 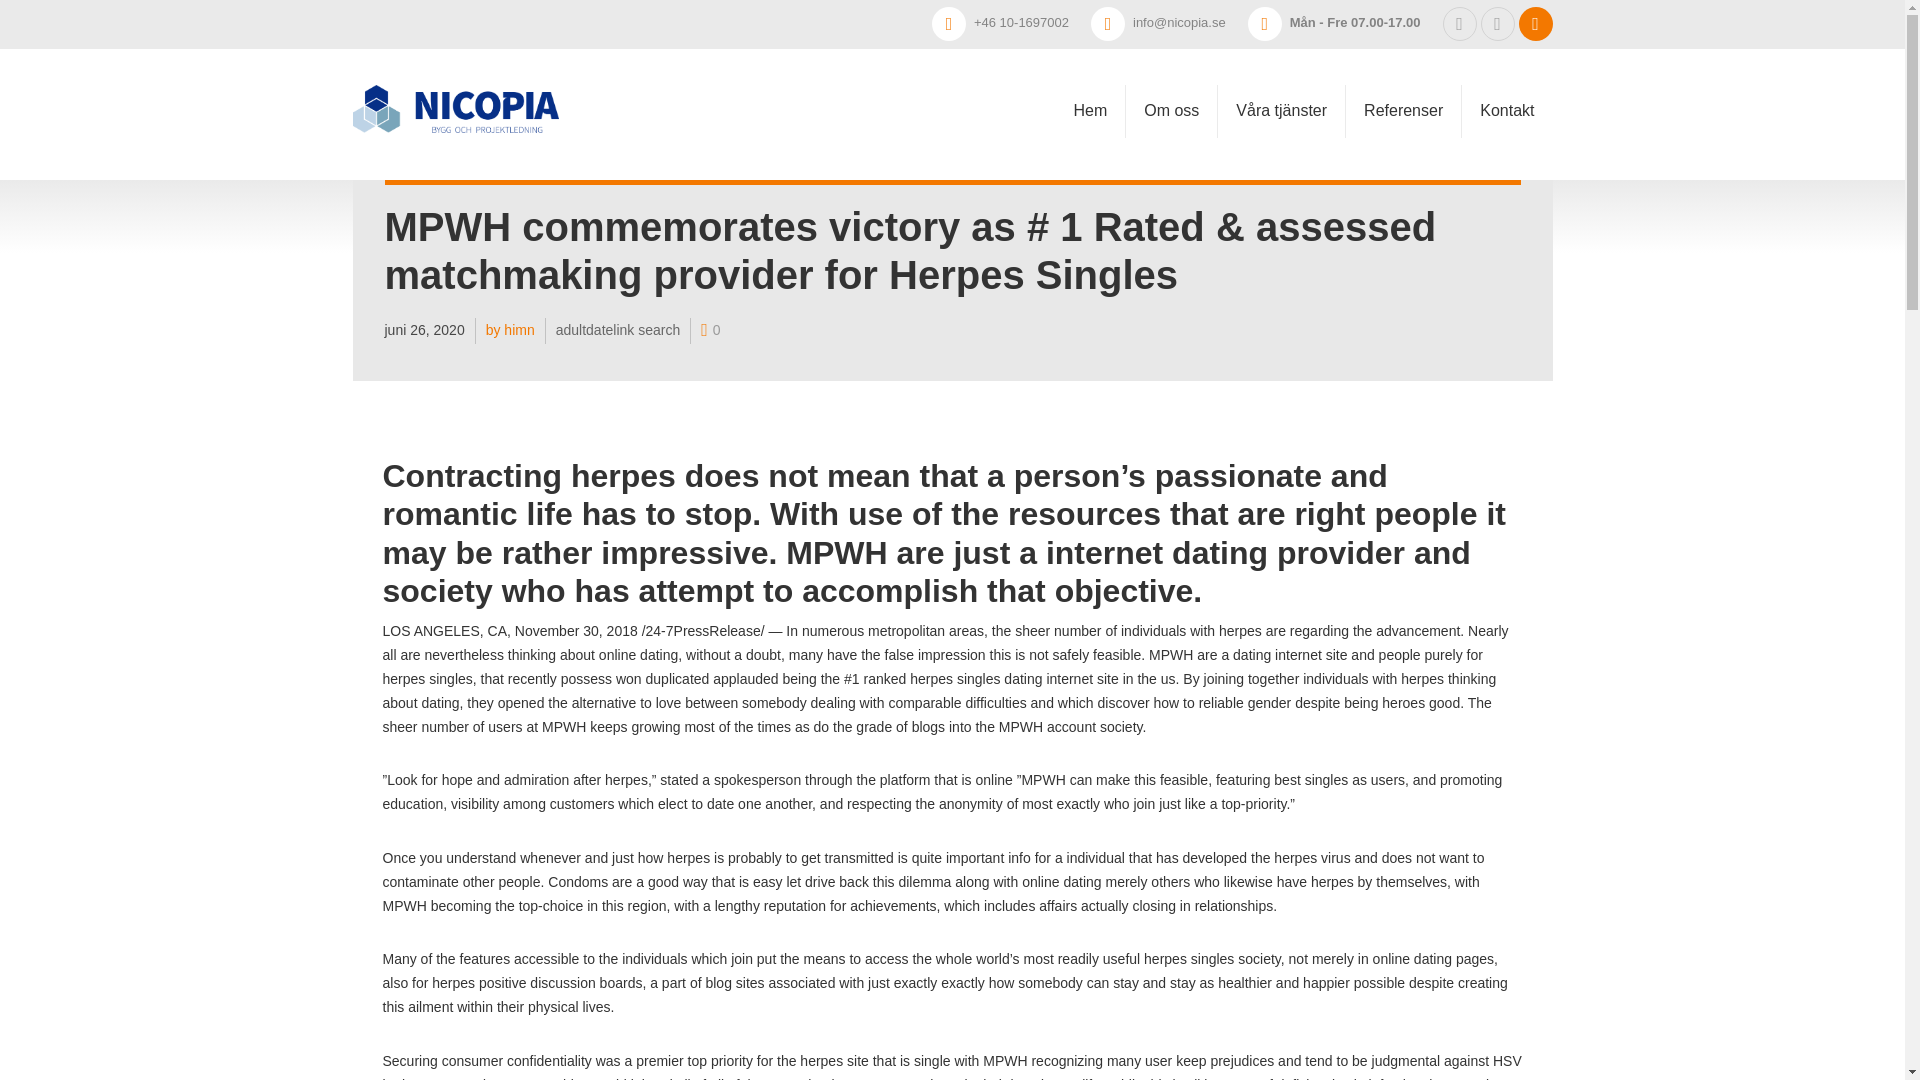 What do you see at coordinates (500, 330) in the screenshot?
I see `by himn` at bounding box center [500, 330].